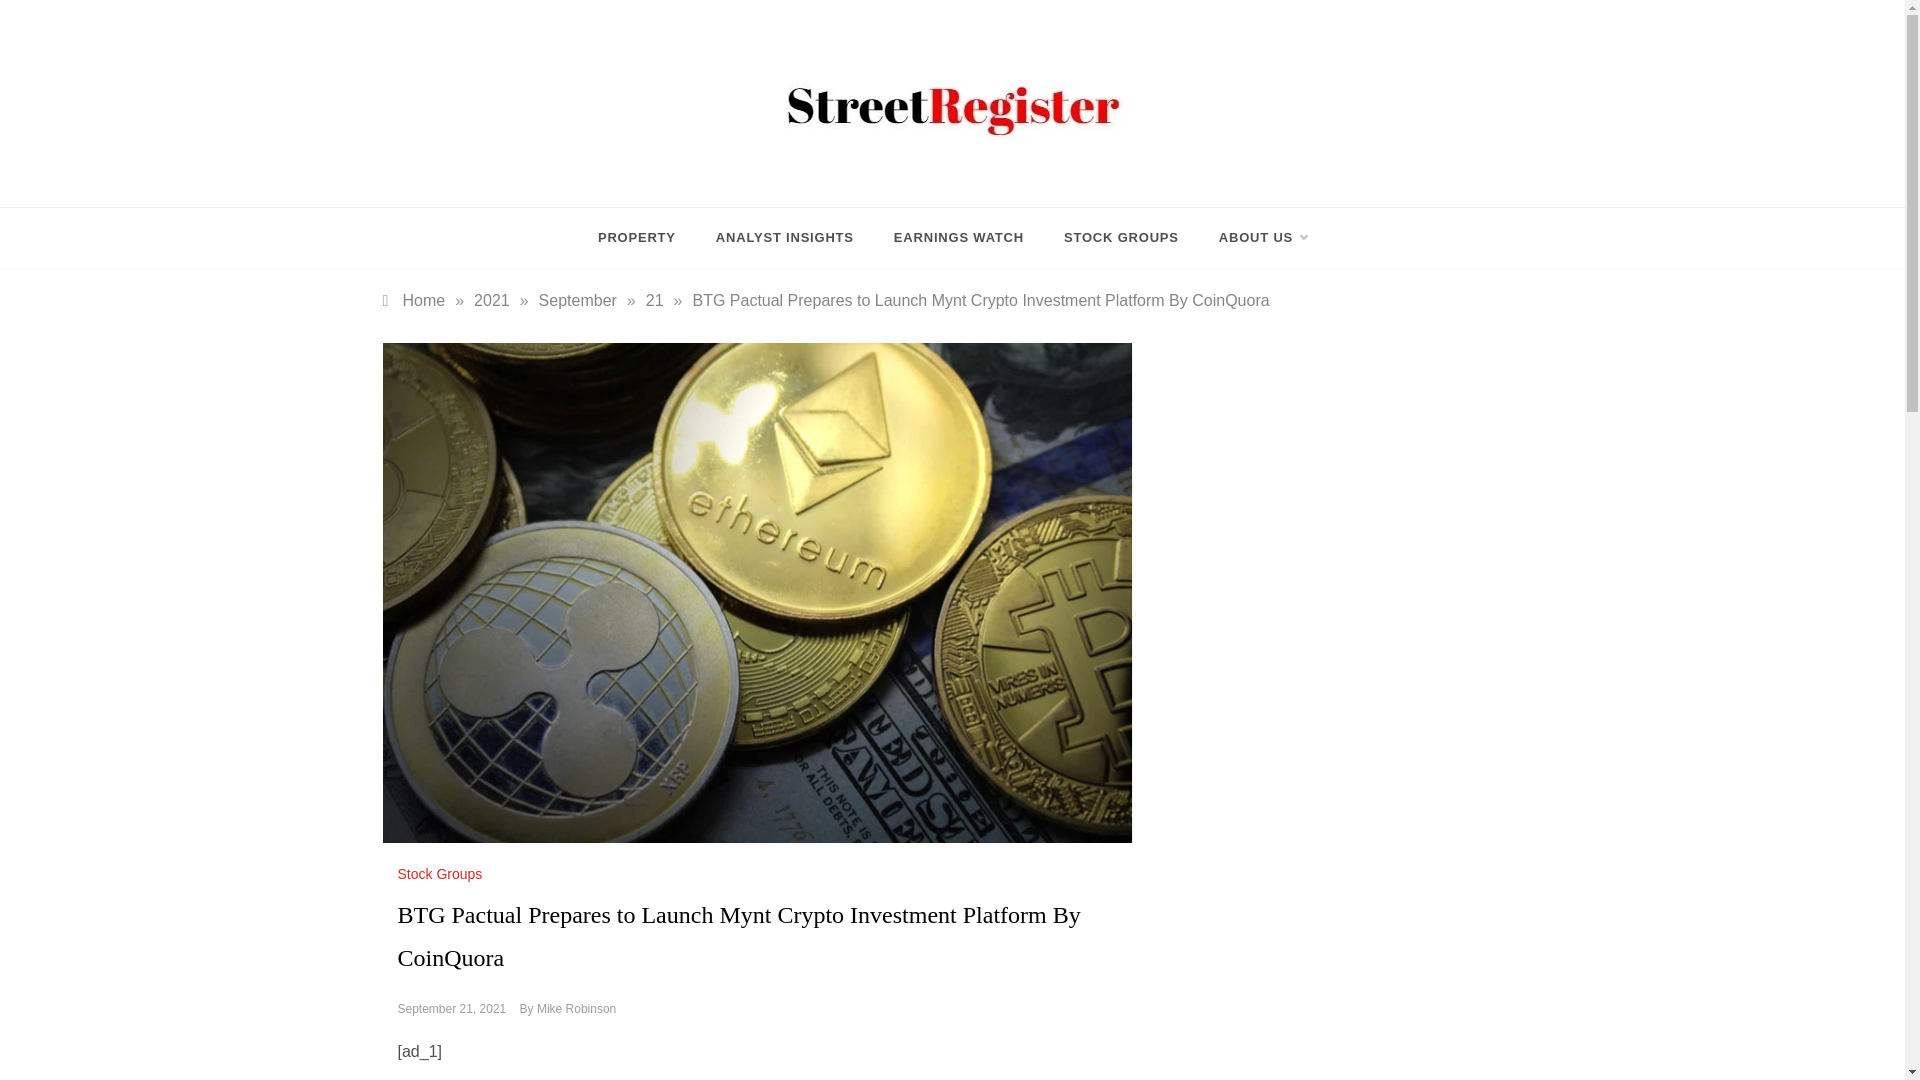 This screenshot has width=1920, height=1080. What do you see at coordinates (958, 238) in the screenshot?
I see `EARNINGS WATCH` at bounding box center [958, 238].